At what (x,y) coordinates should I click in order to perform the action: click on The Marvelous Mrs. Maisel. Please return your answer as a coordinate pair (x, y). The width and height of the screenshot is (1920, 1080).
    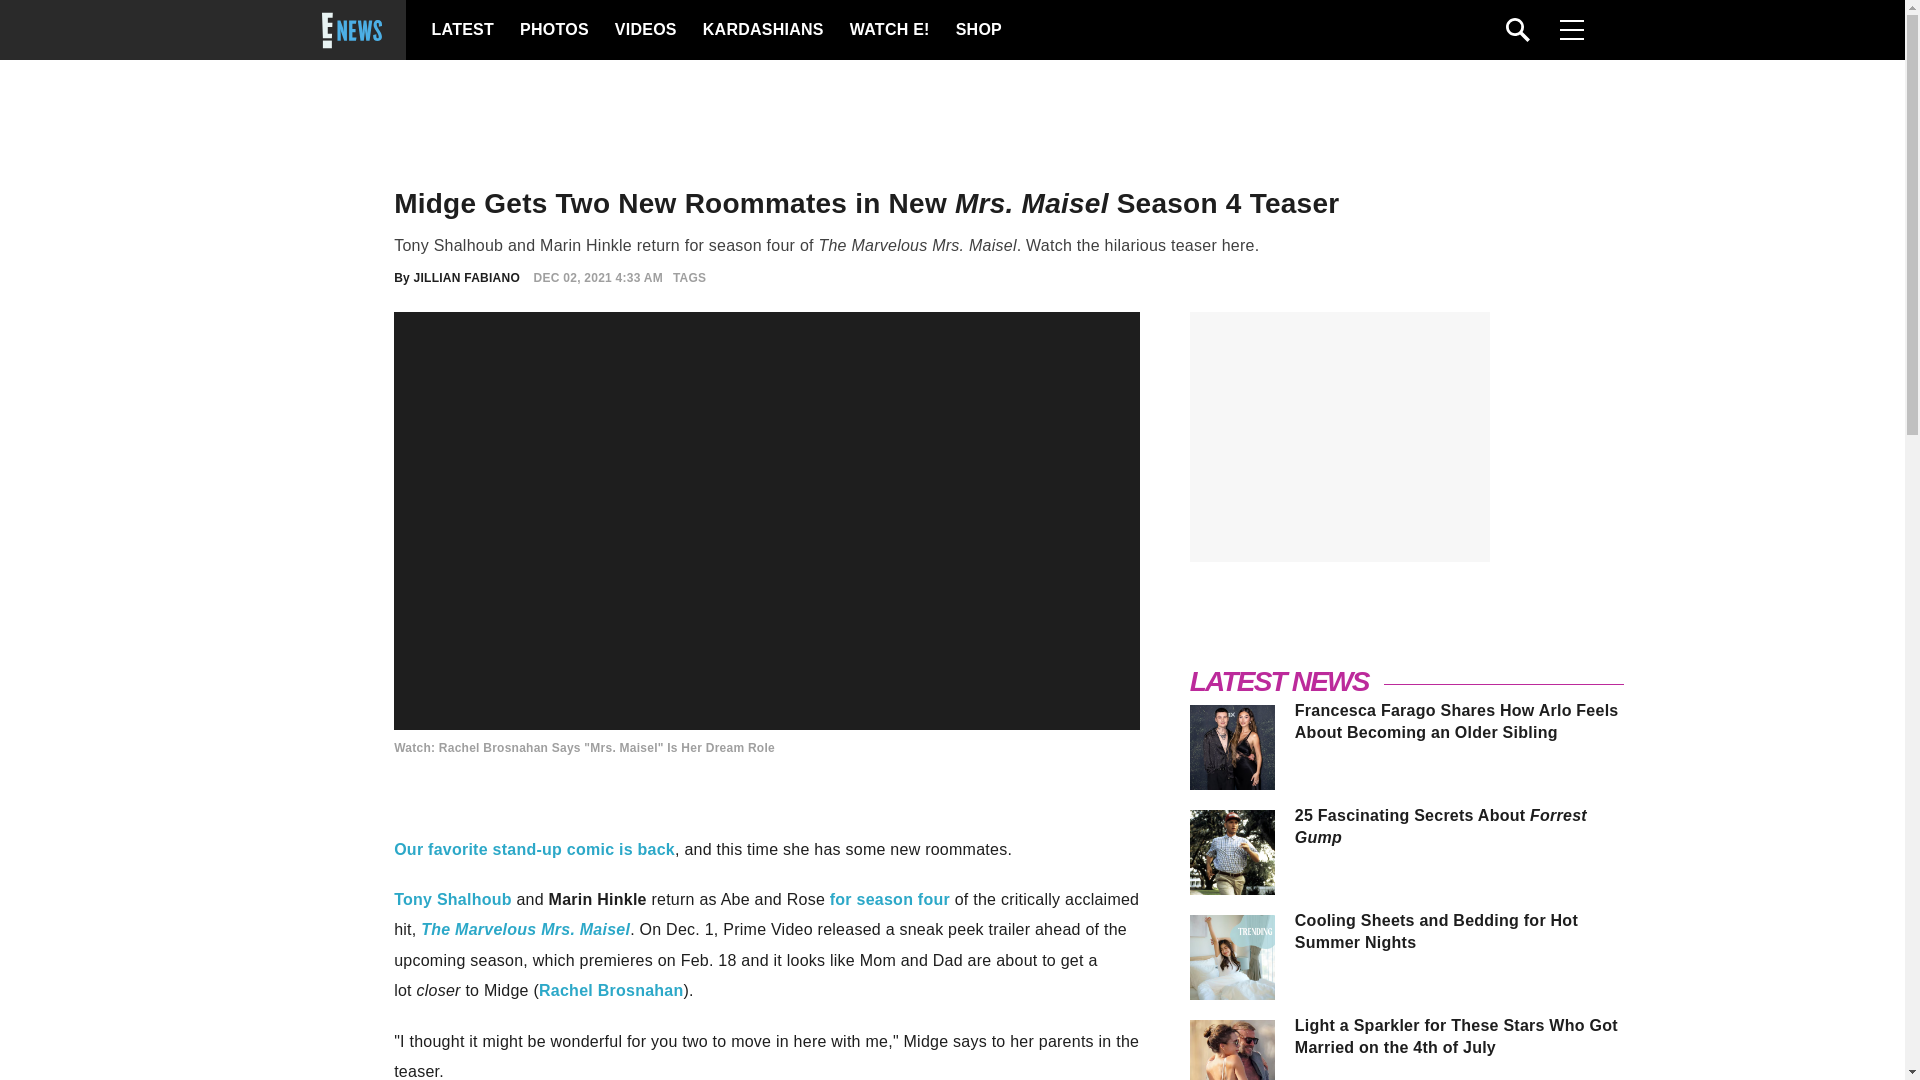
    Looking at the image, I should click on (524, 930).